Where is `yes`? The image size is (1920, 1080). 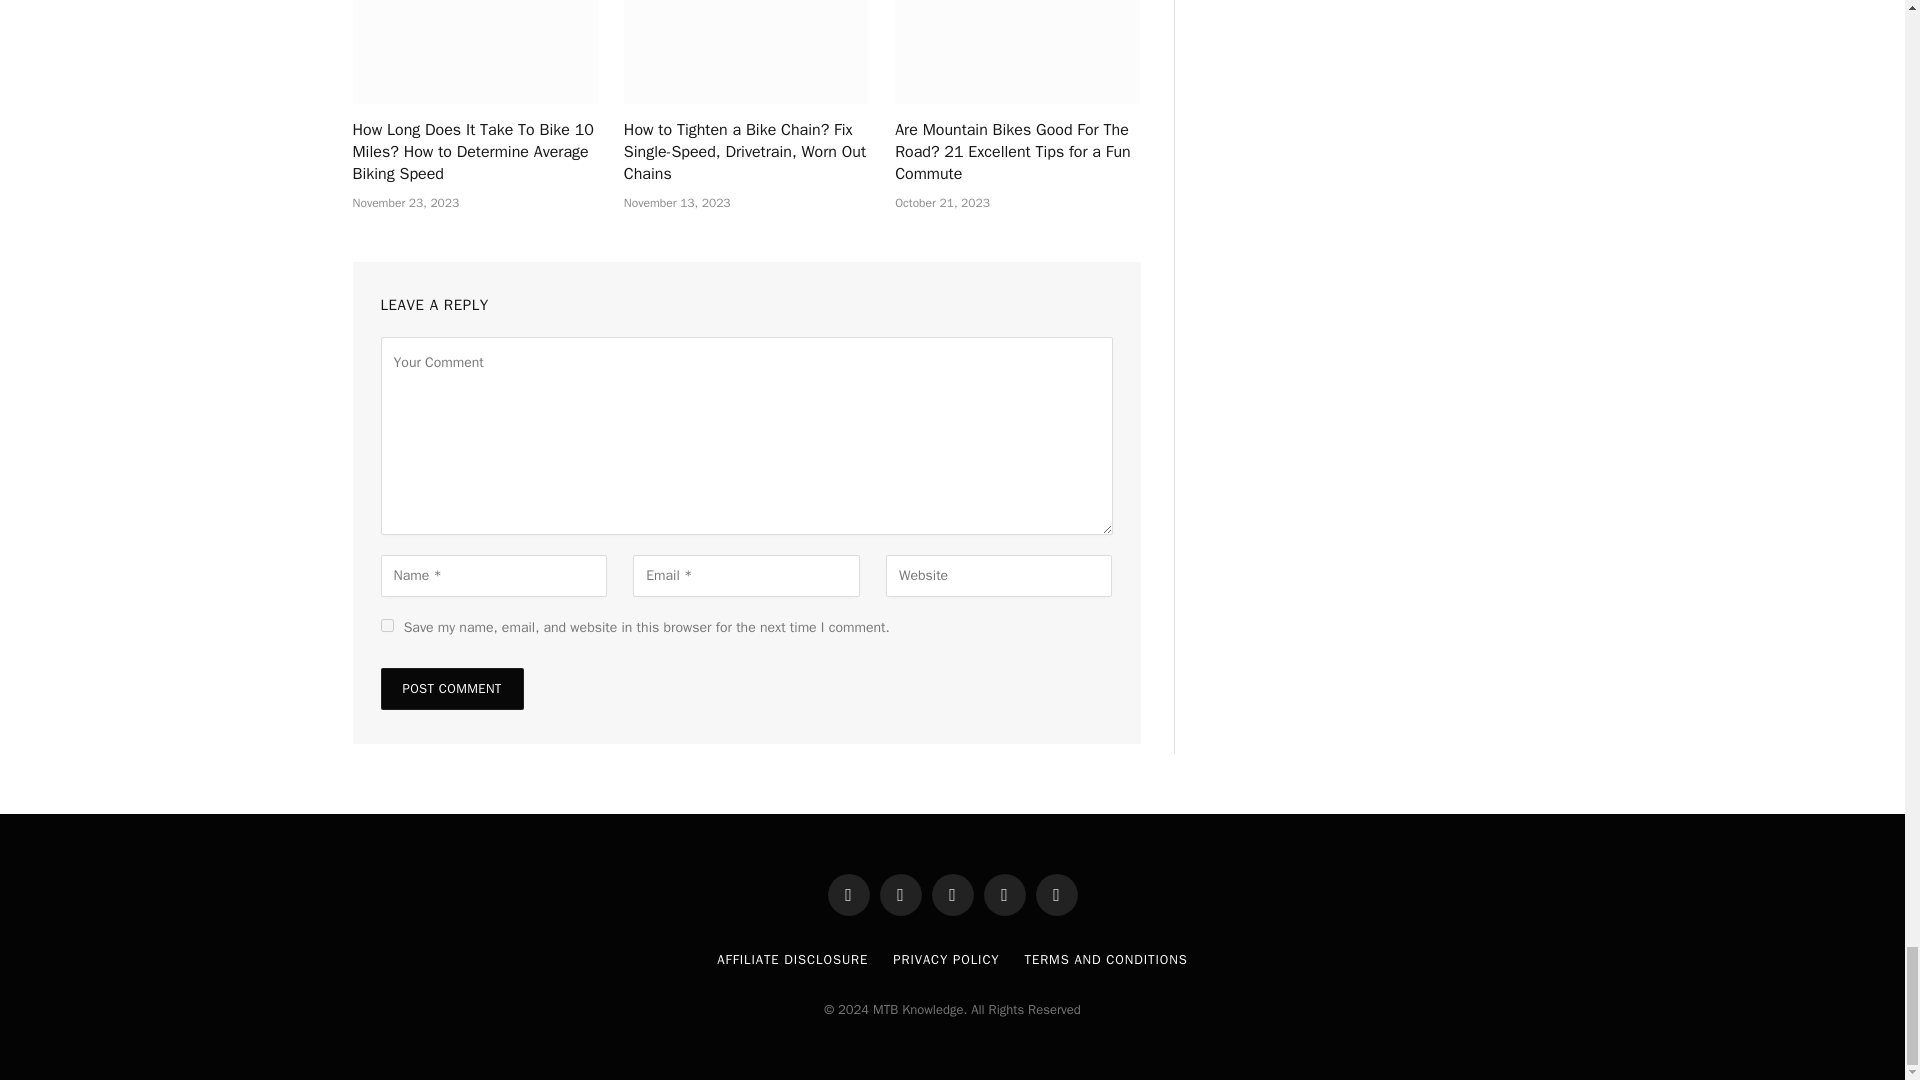 yes is located at coordinates (386, 624).